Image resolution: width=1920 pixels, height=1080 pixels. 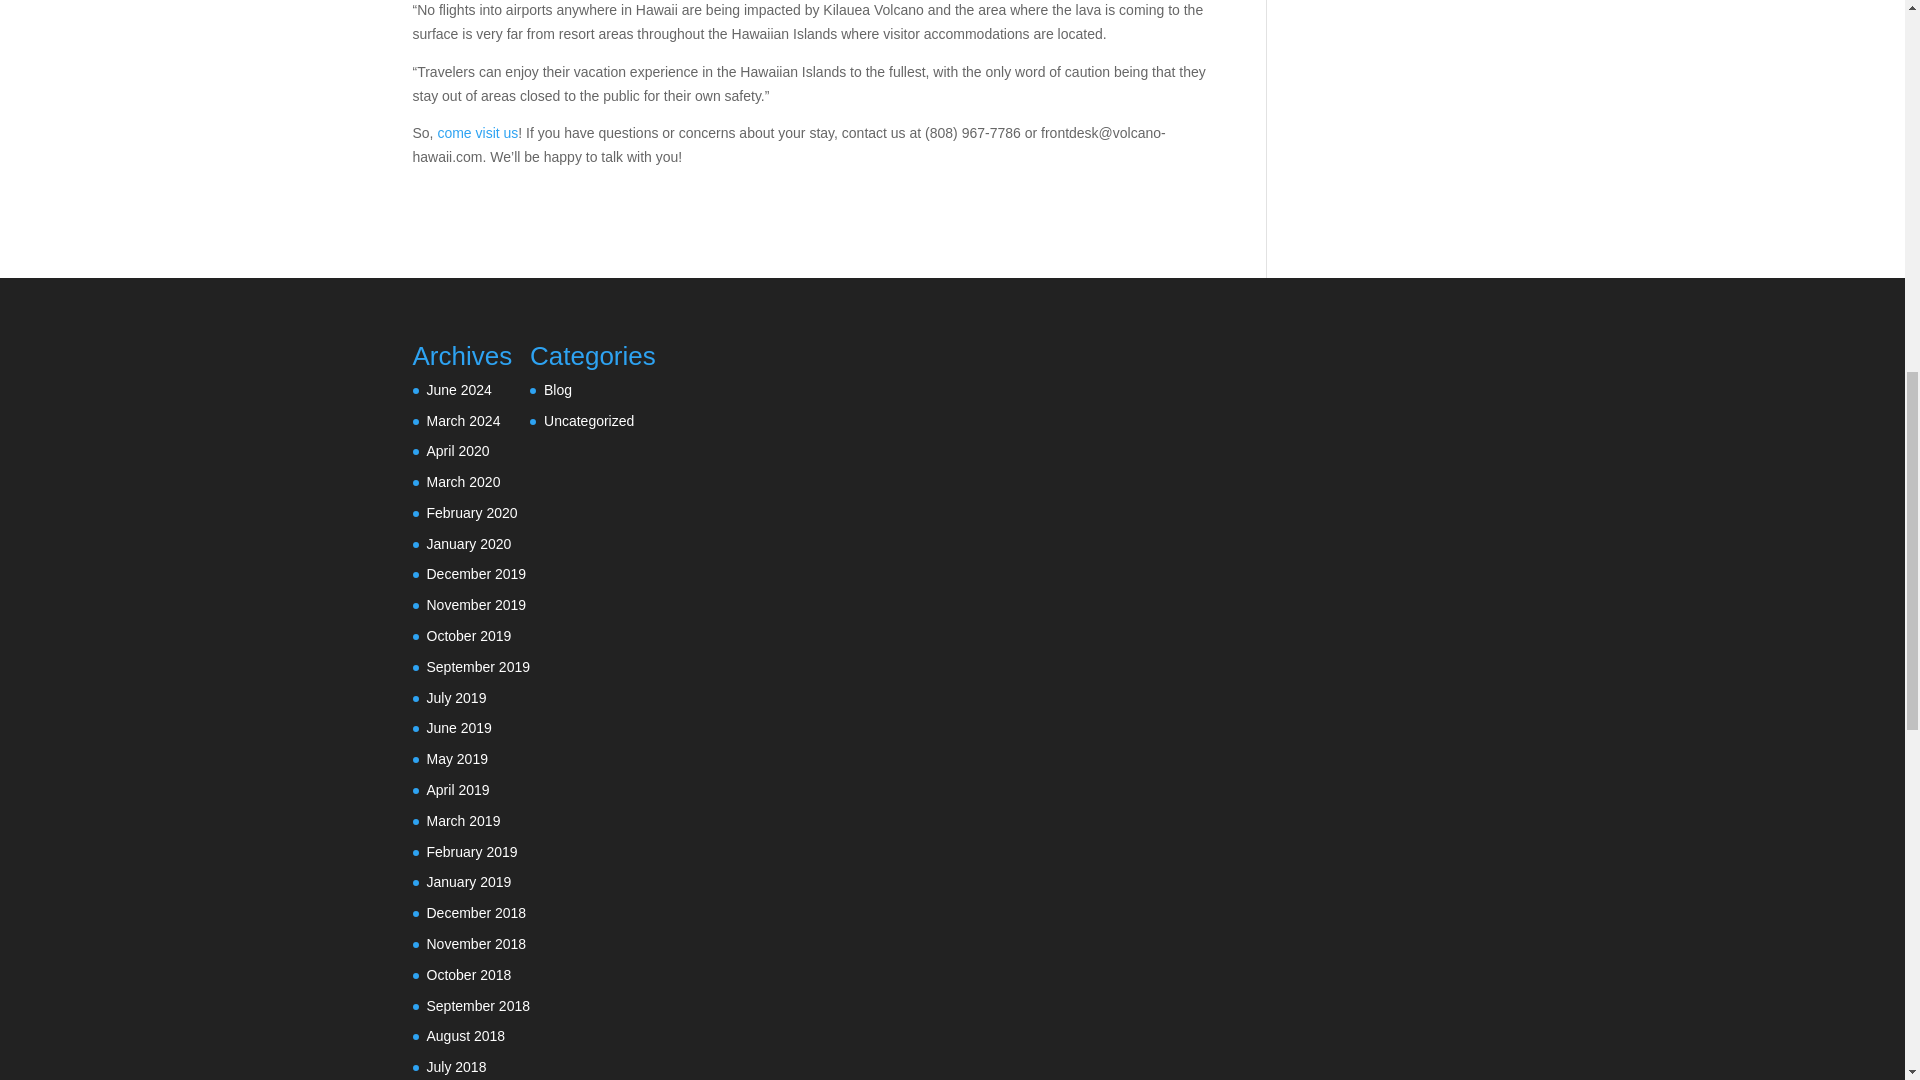 I want to click on April 2020, so click(x=458, y=450).